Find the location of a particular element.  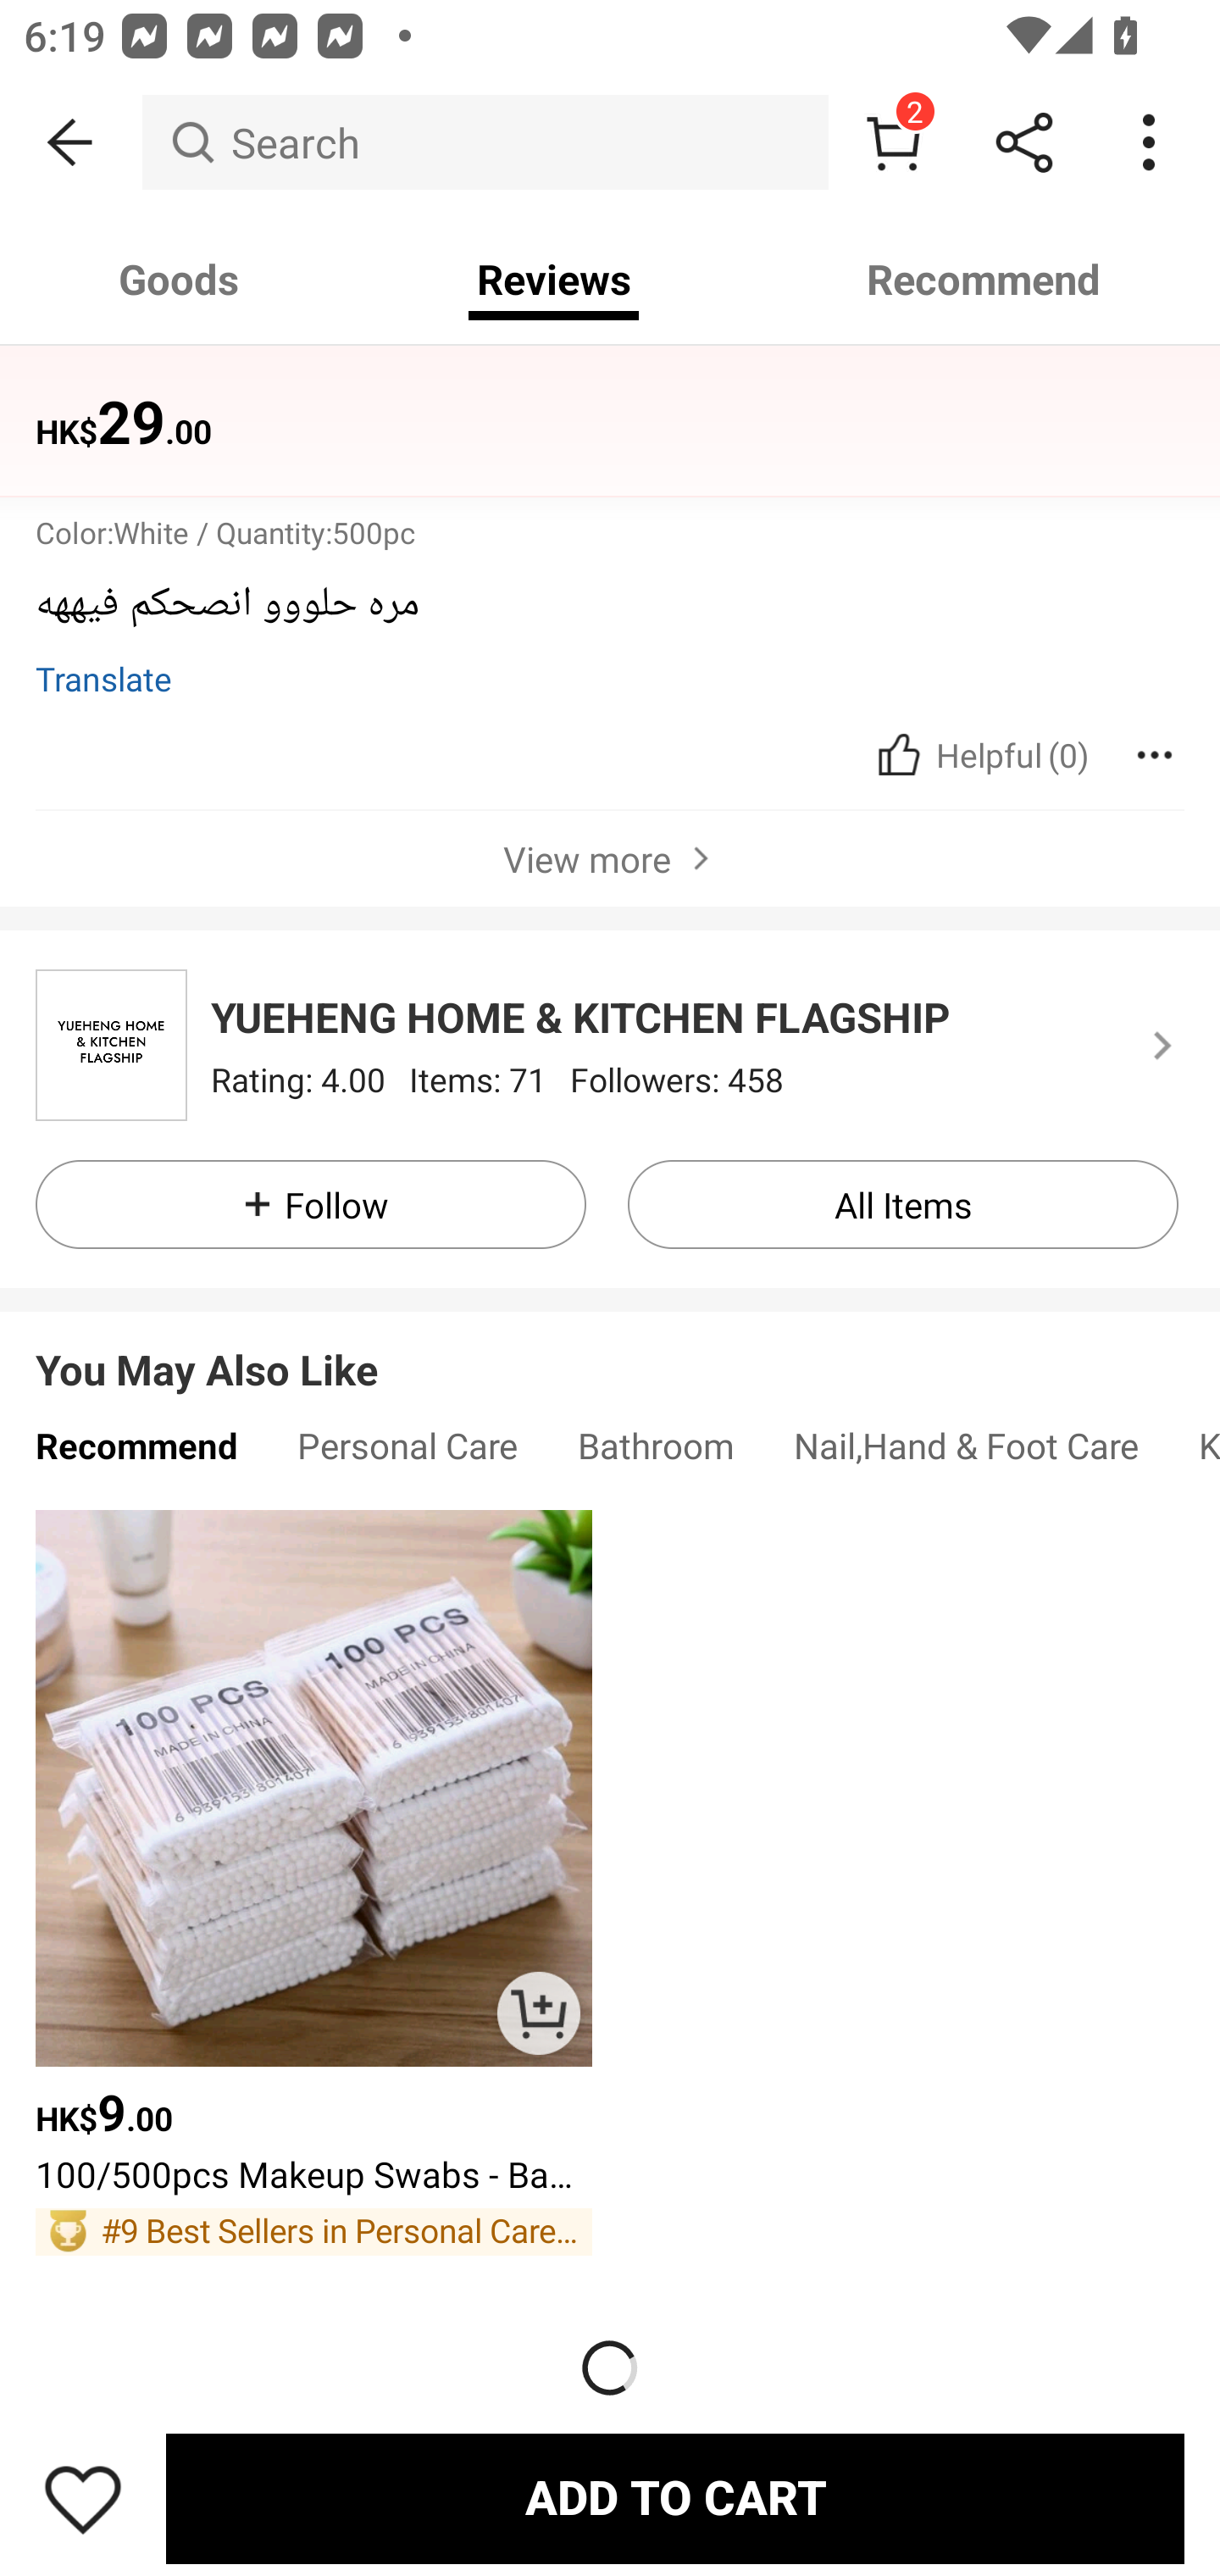

Bathroom is located at coordinates (656, 1454).